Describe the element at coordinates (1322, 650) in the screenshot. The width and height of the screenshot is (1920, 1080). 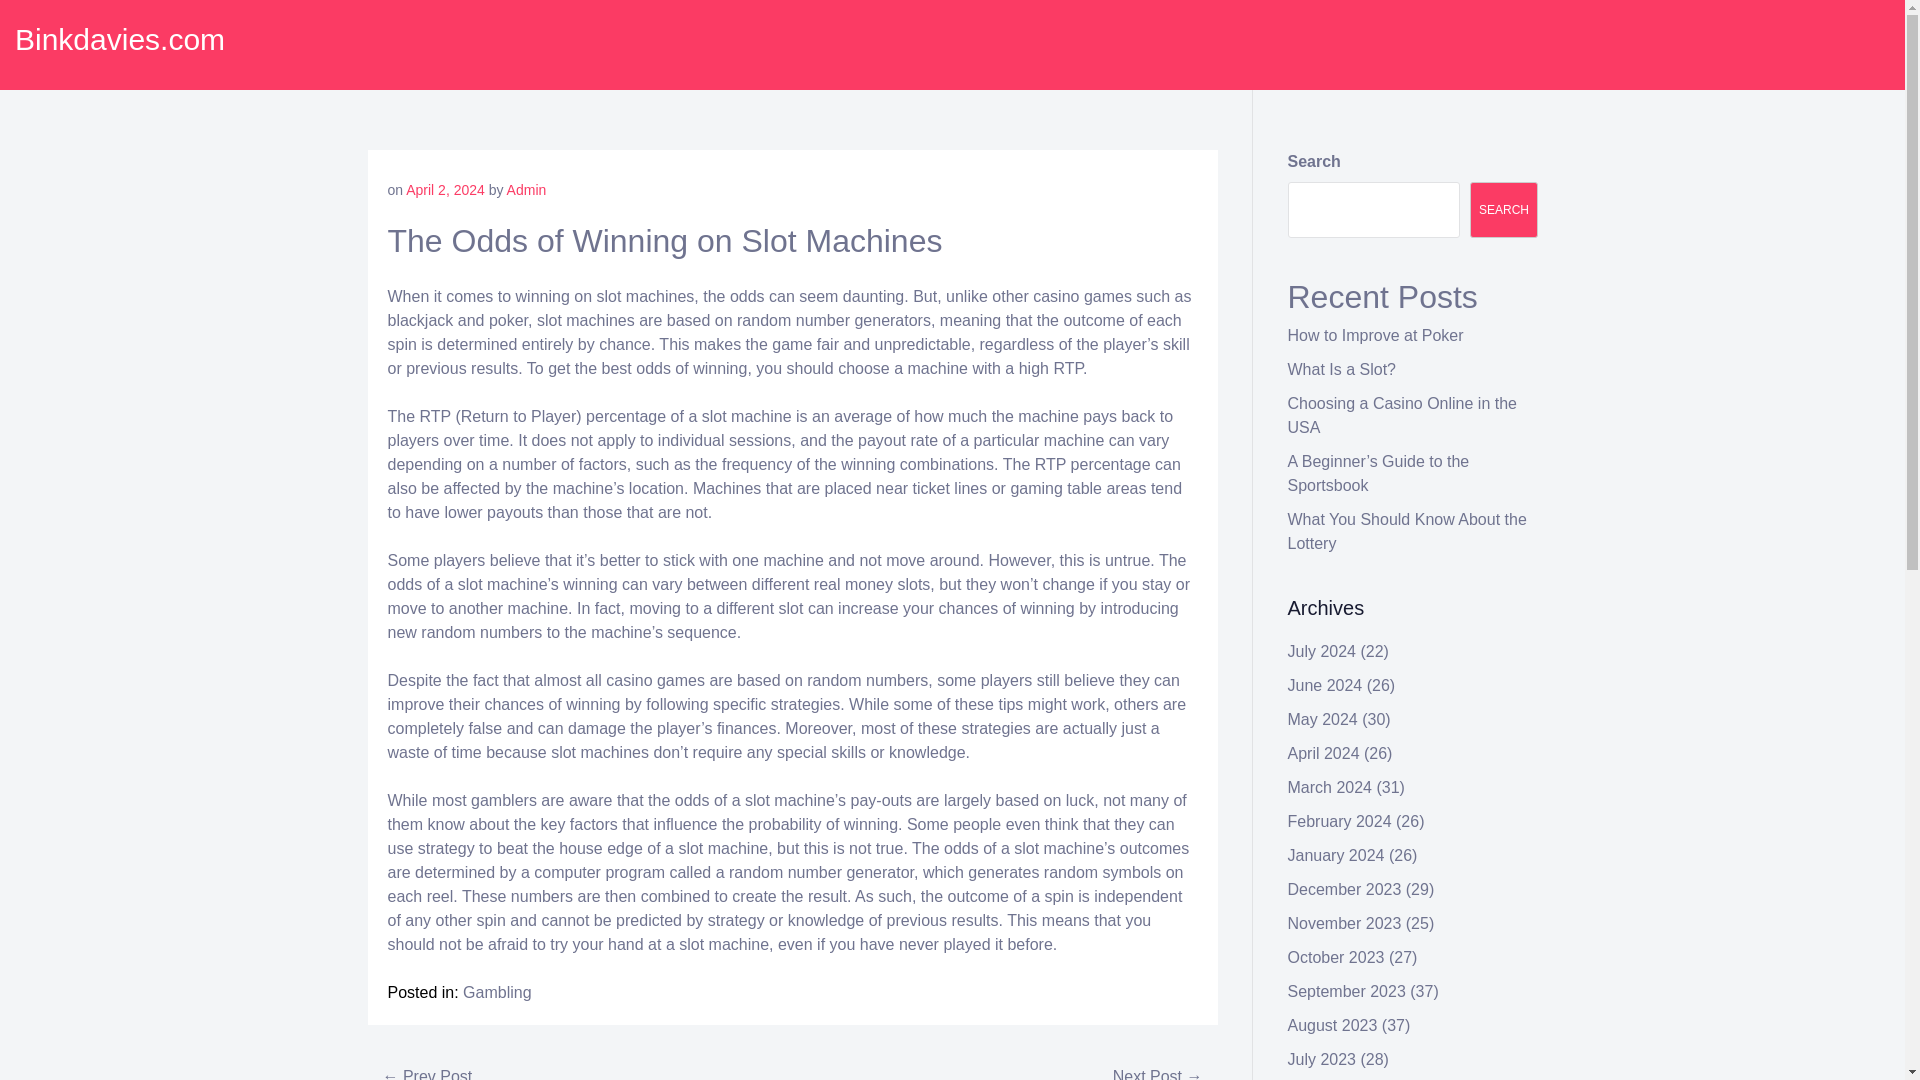
I see `July 2024` at that location.